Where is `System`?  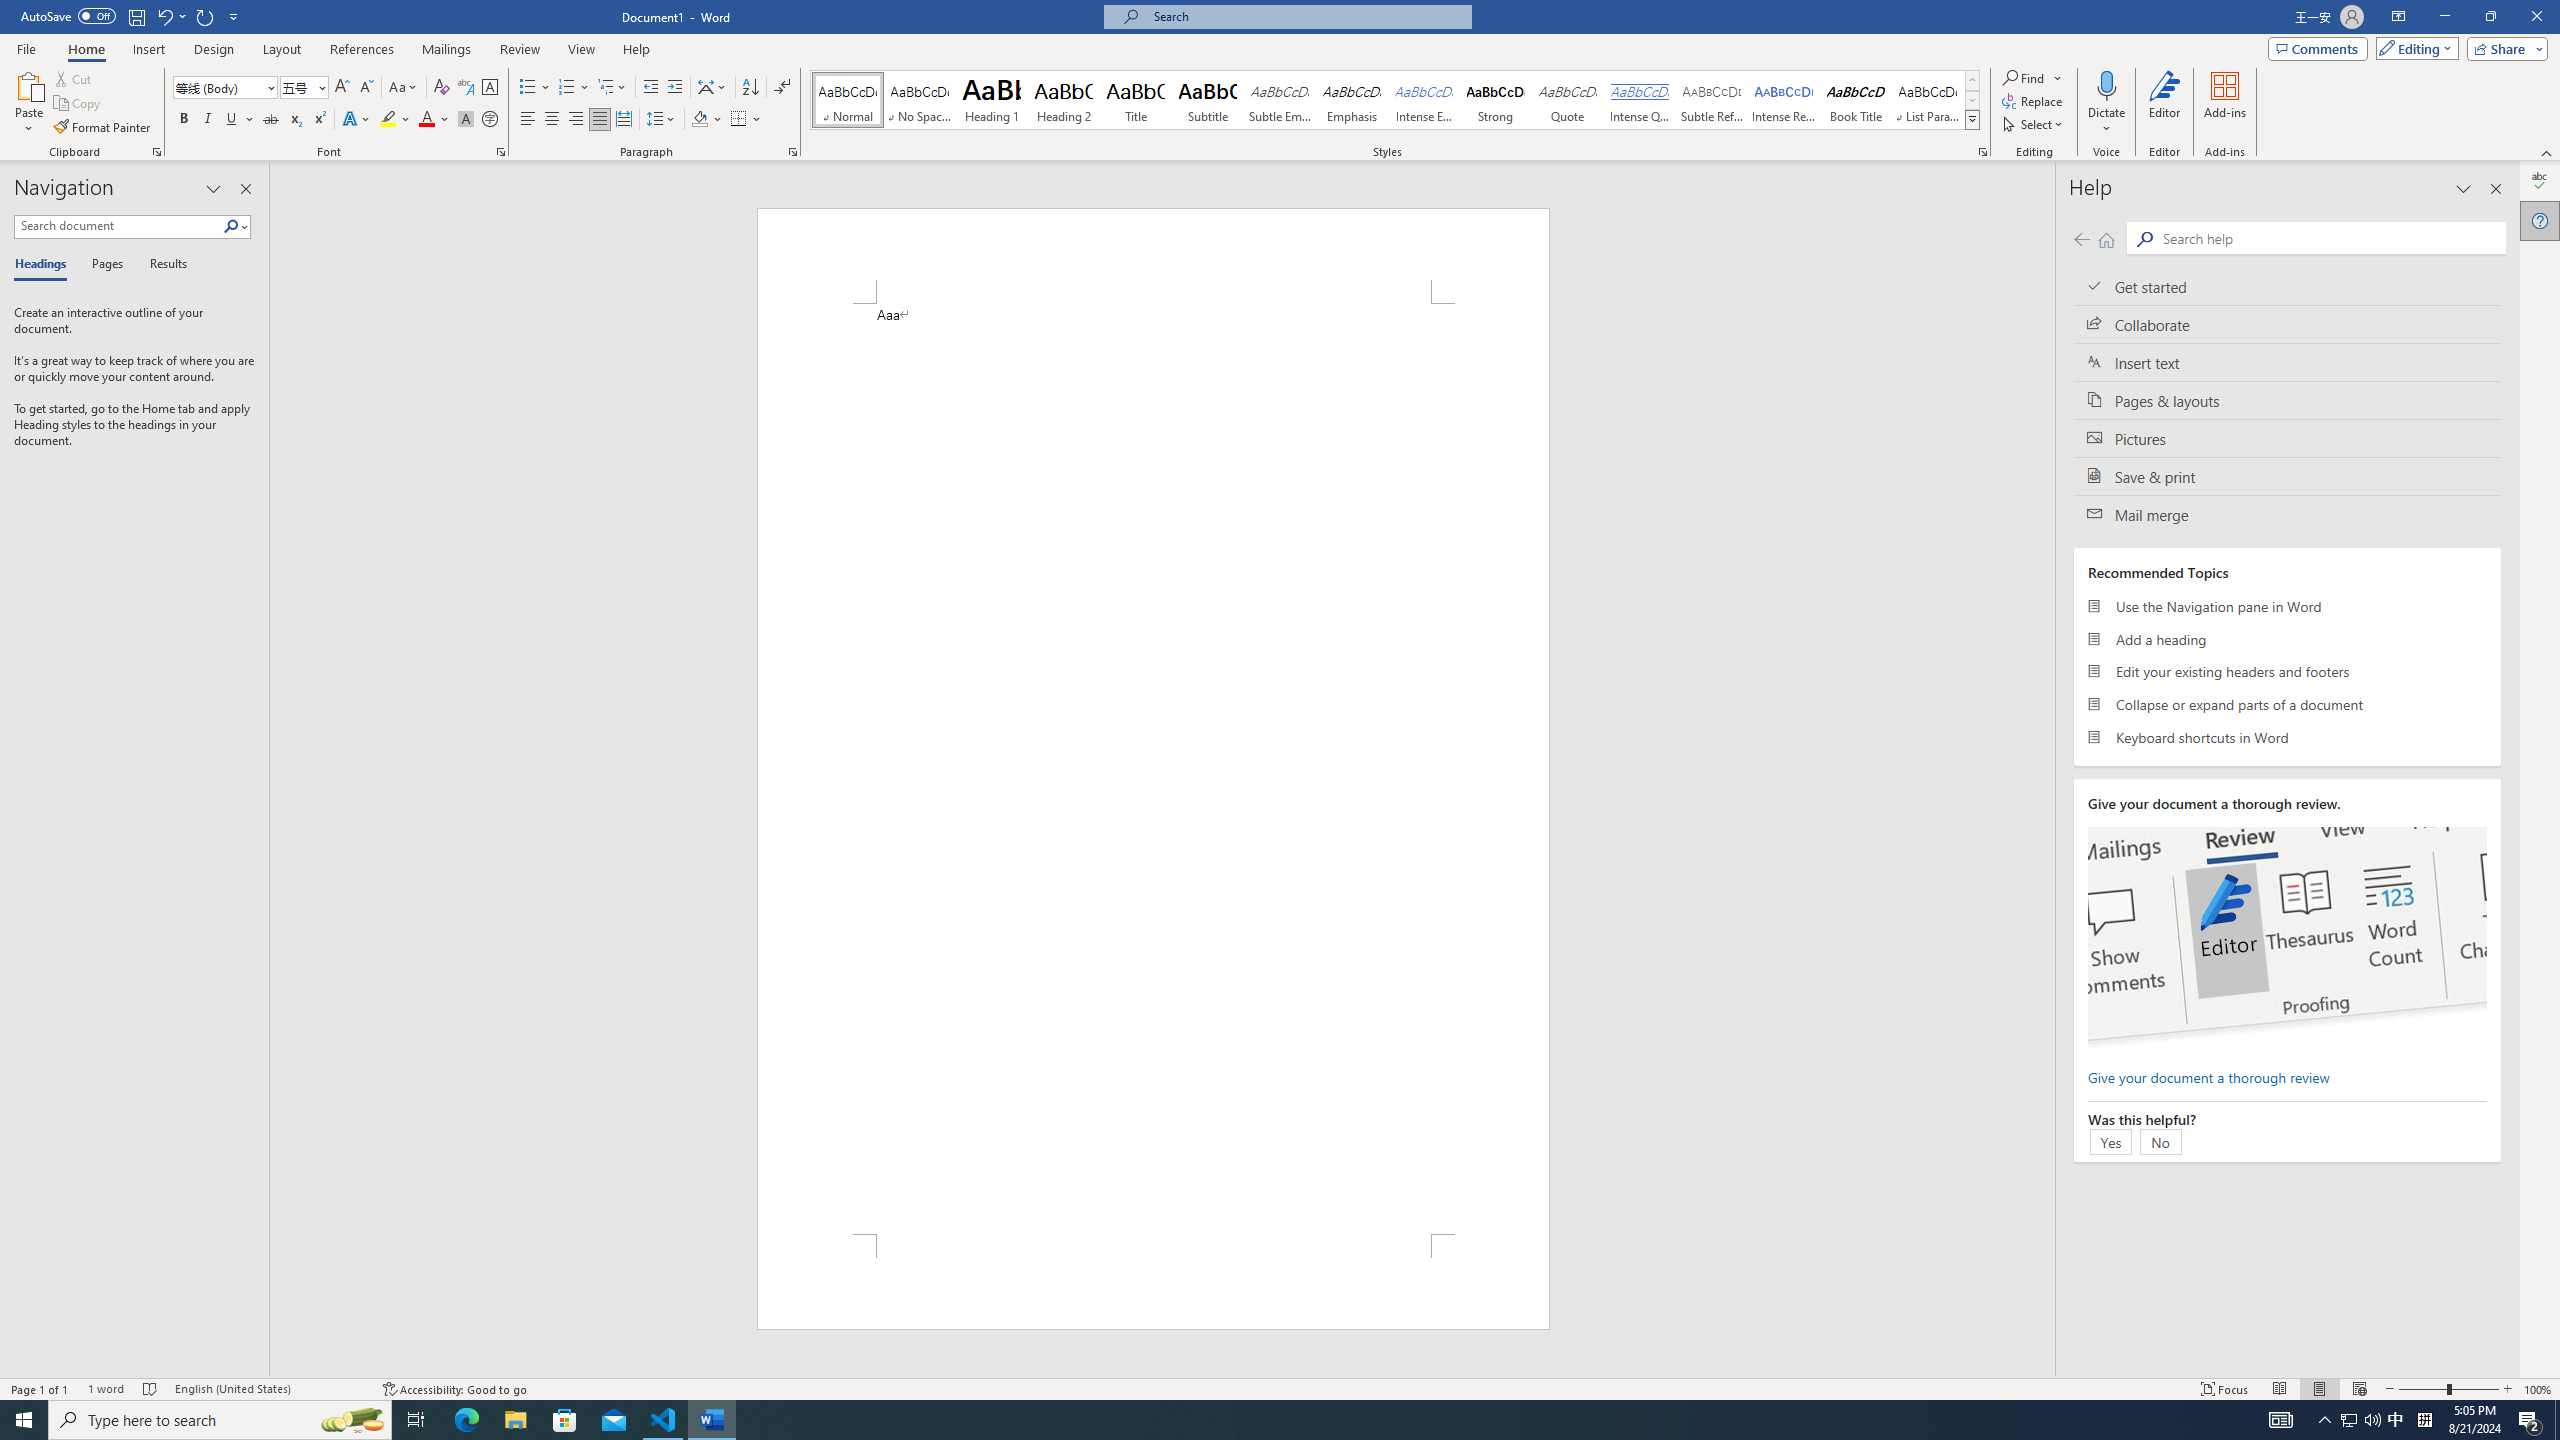 System is located at coordinates (12, 10).